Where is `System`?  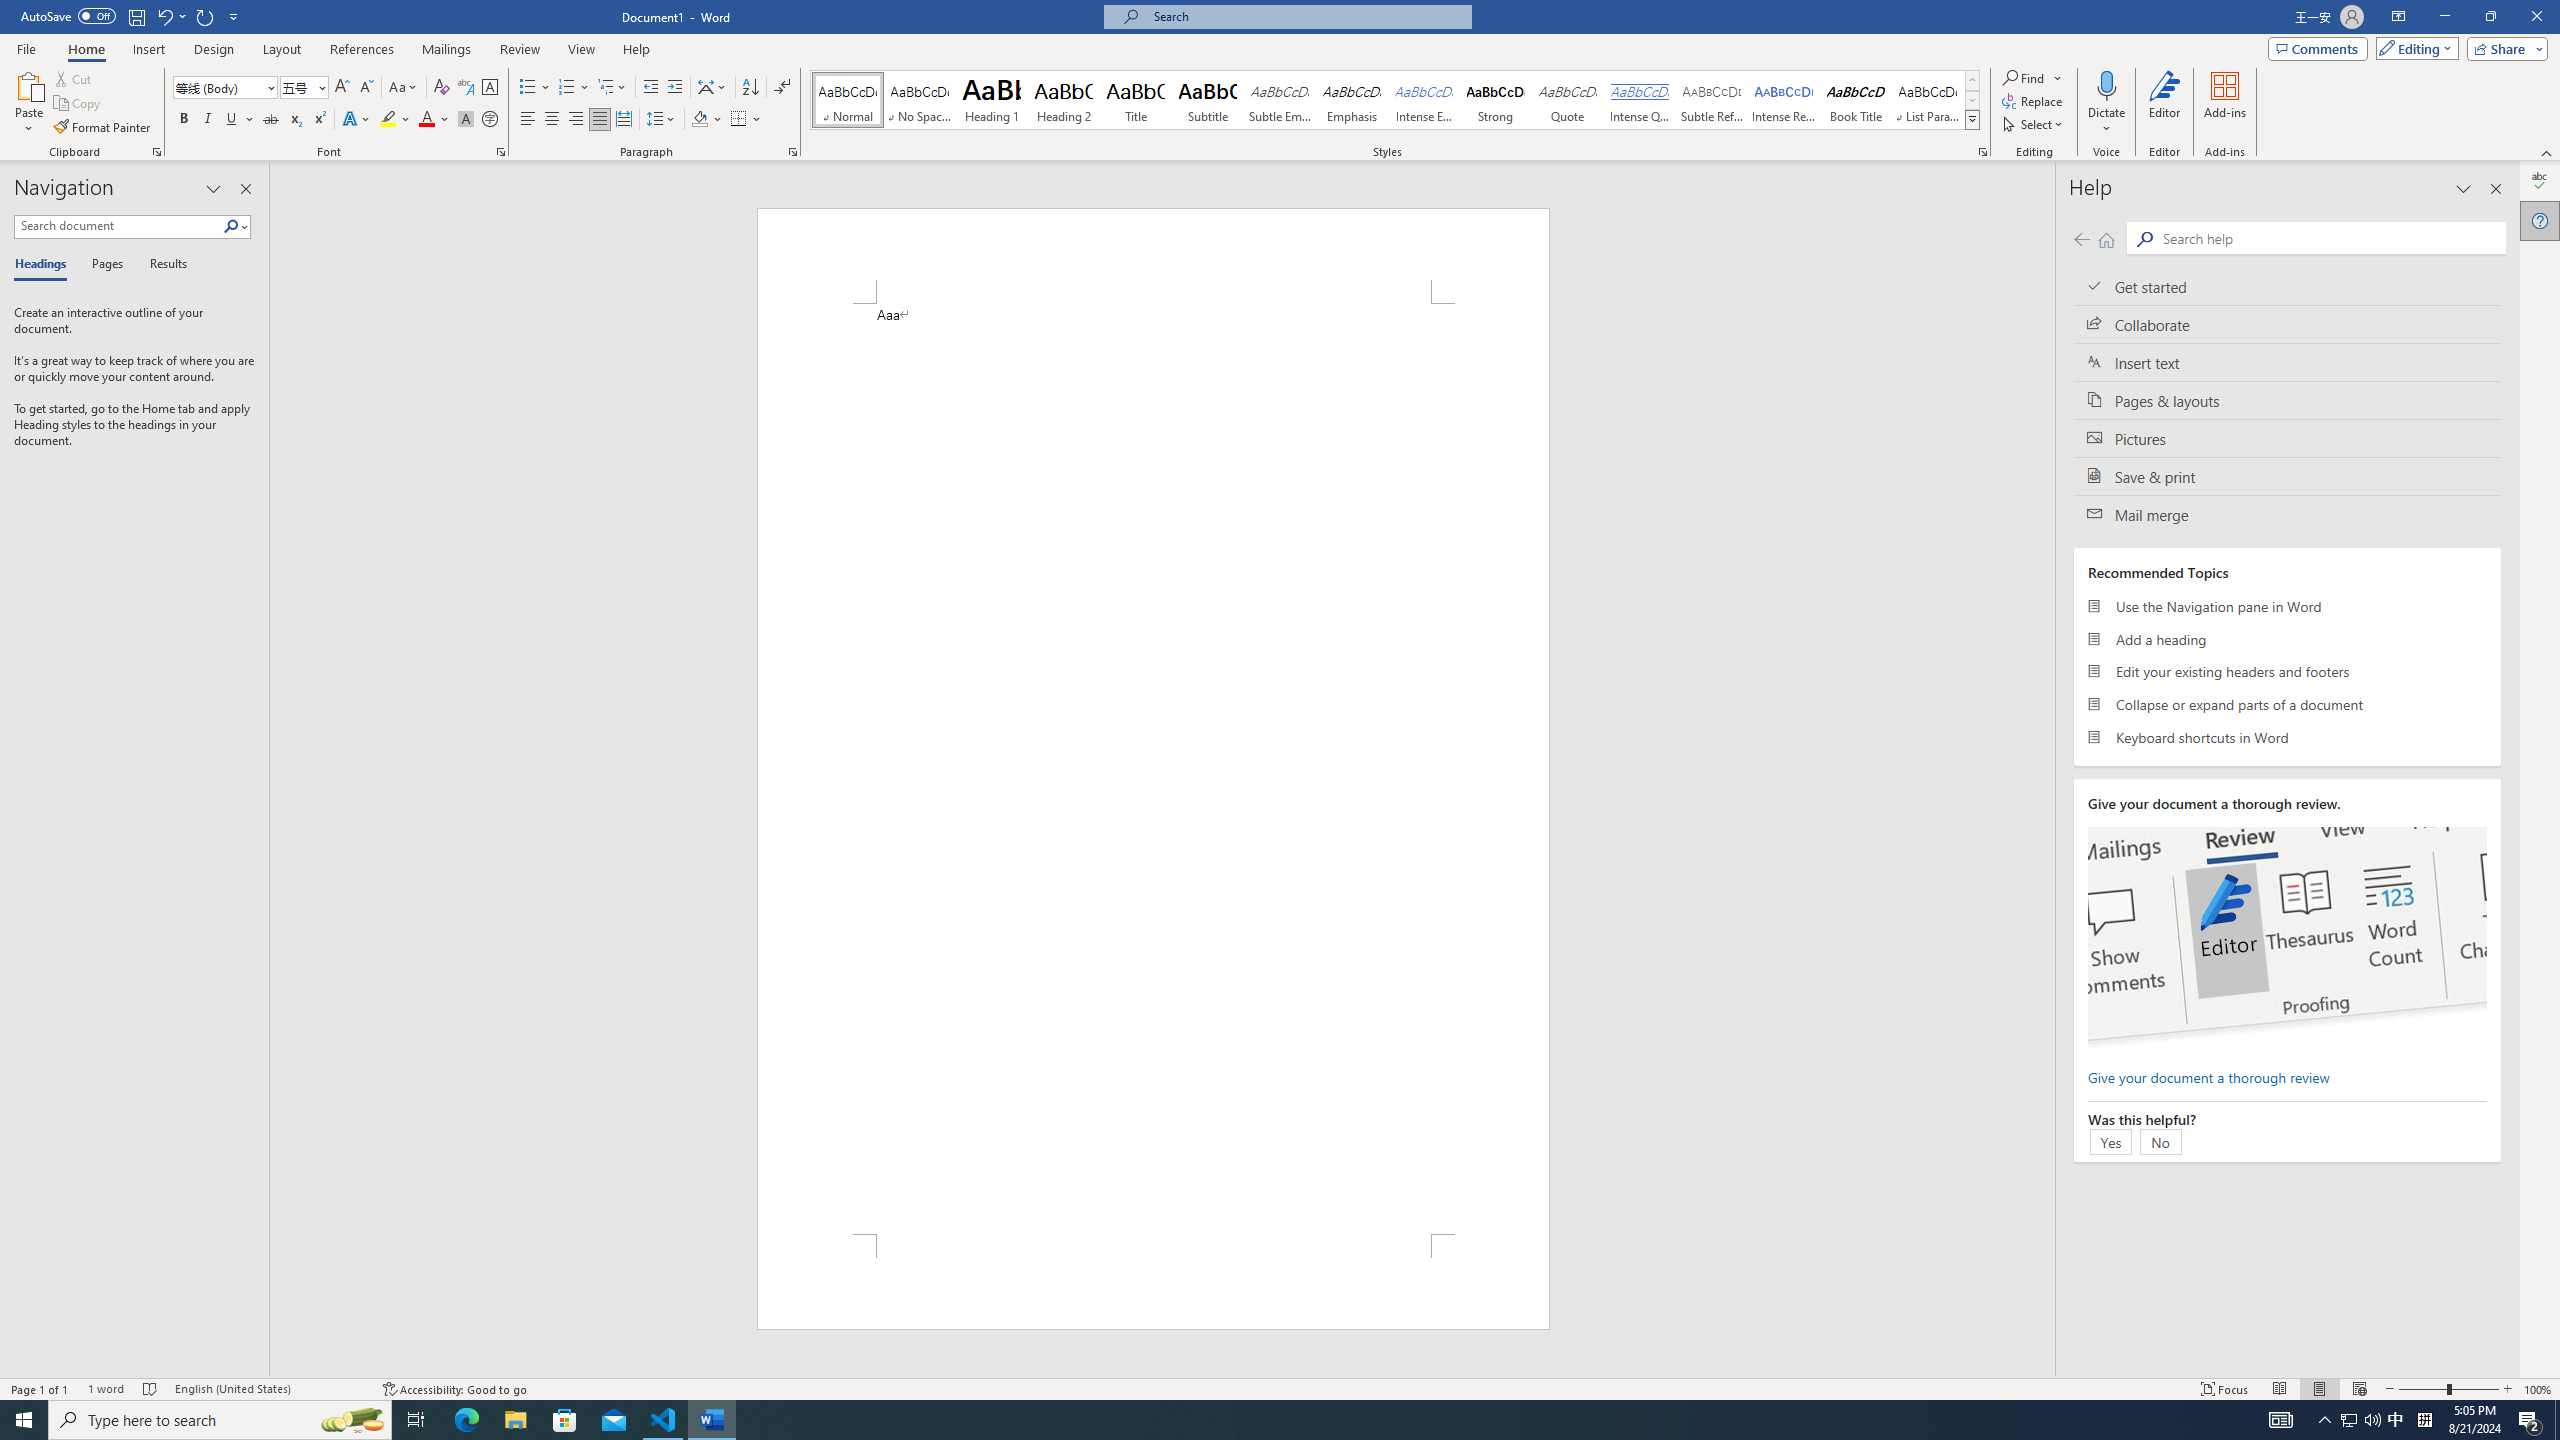 System is located at coordinates (12, 10).